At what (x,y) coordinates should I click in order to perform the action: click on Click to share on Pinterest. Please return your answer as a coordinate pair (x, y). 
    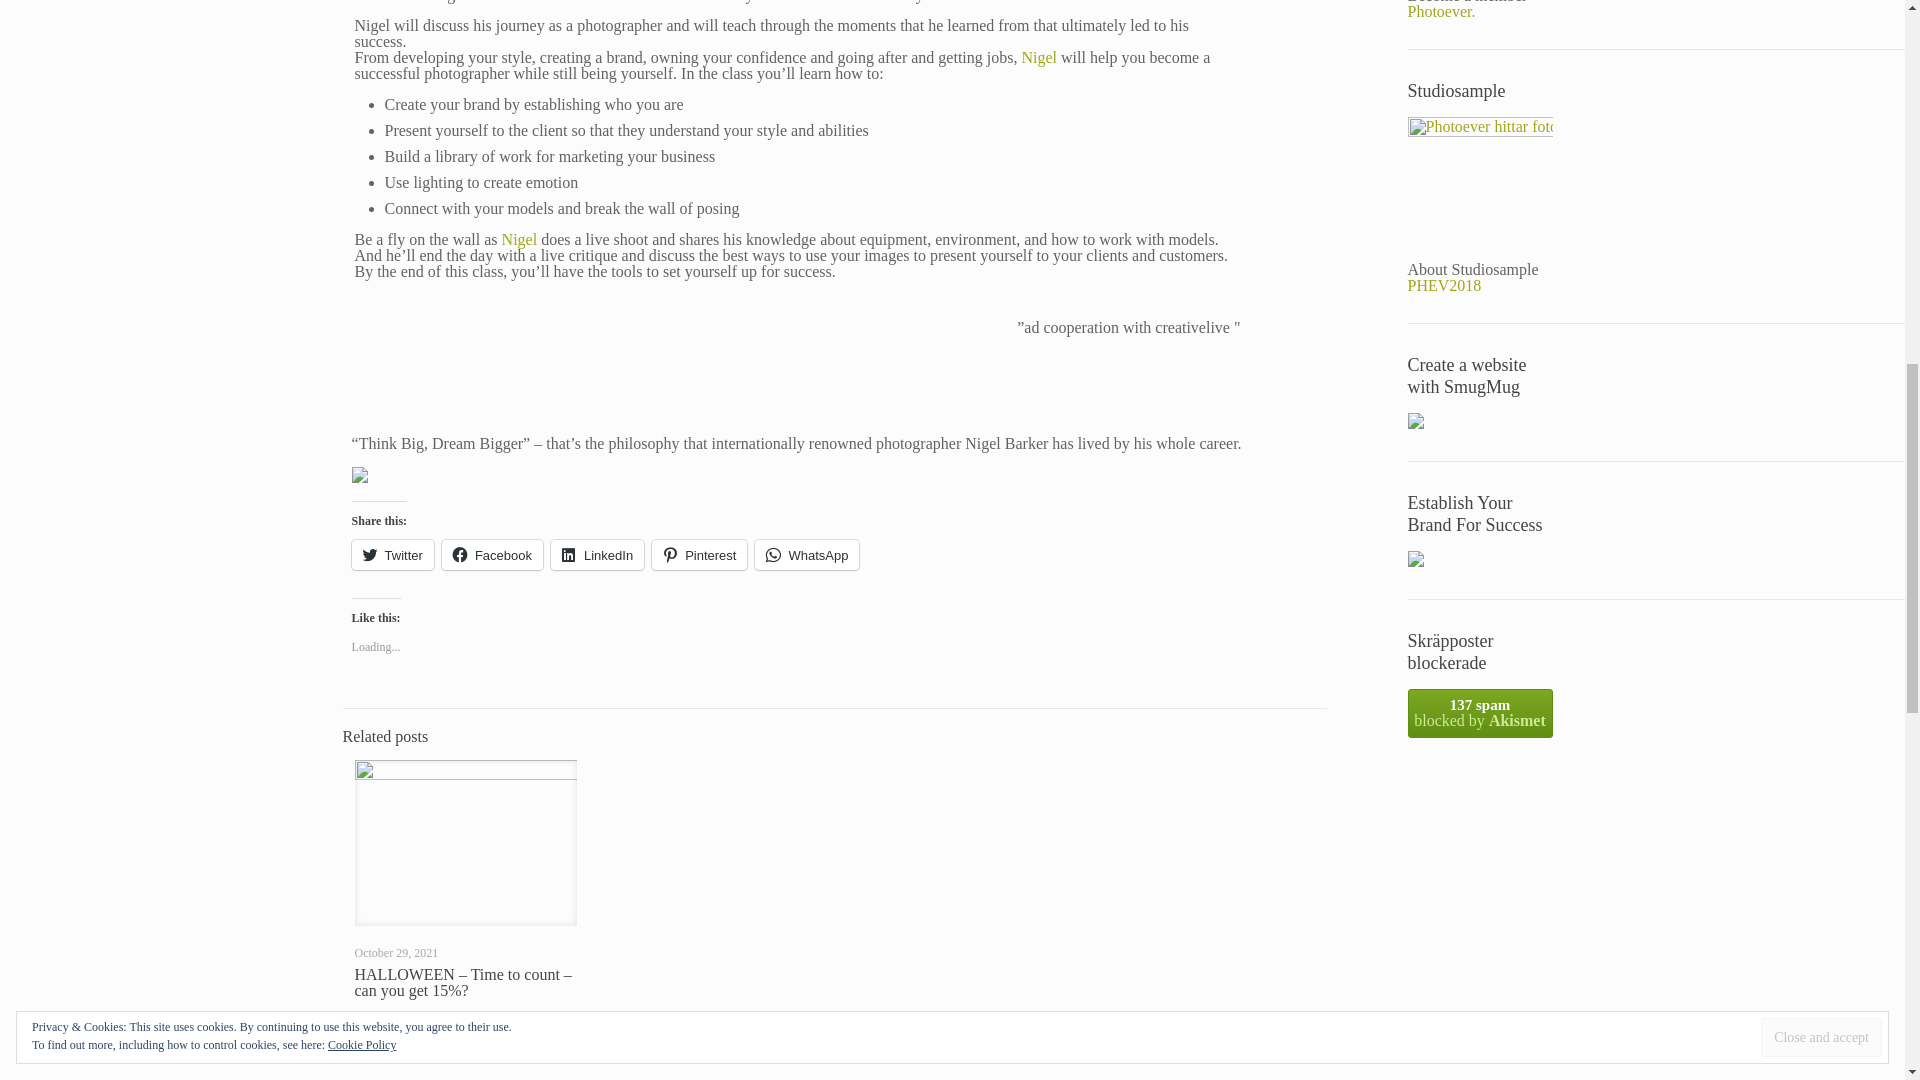
    Looking at the image, I should click on (699, 555).